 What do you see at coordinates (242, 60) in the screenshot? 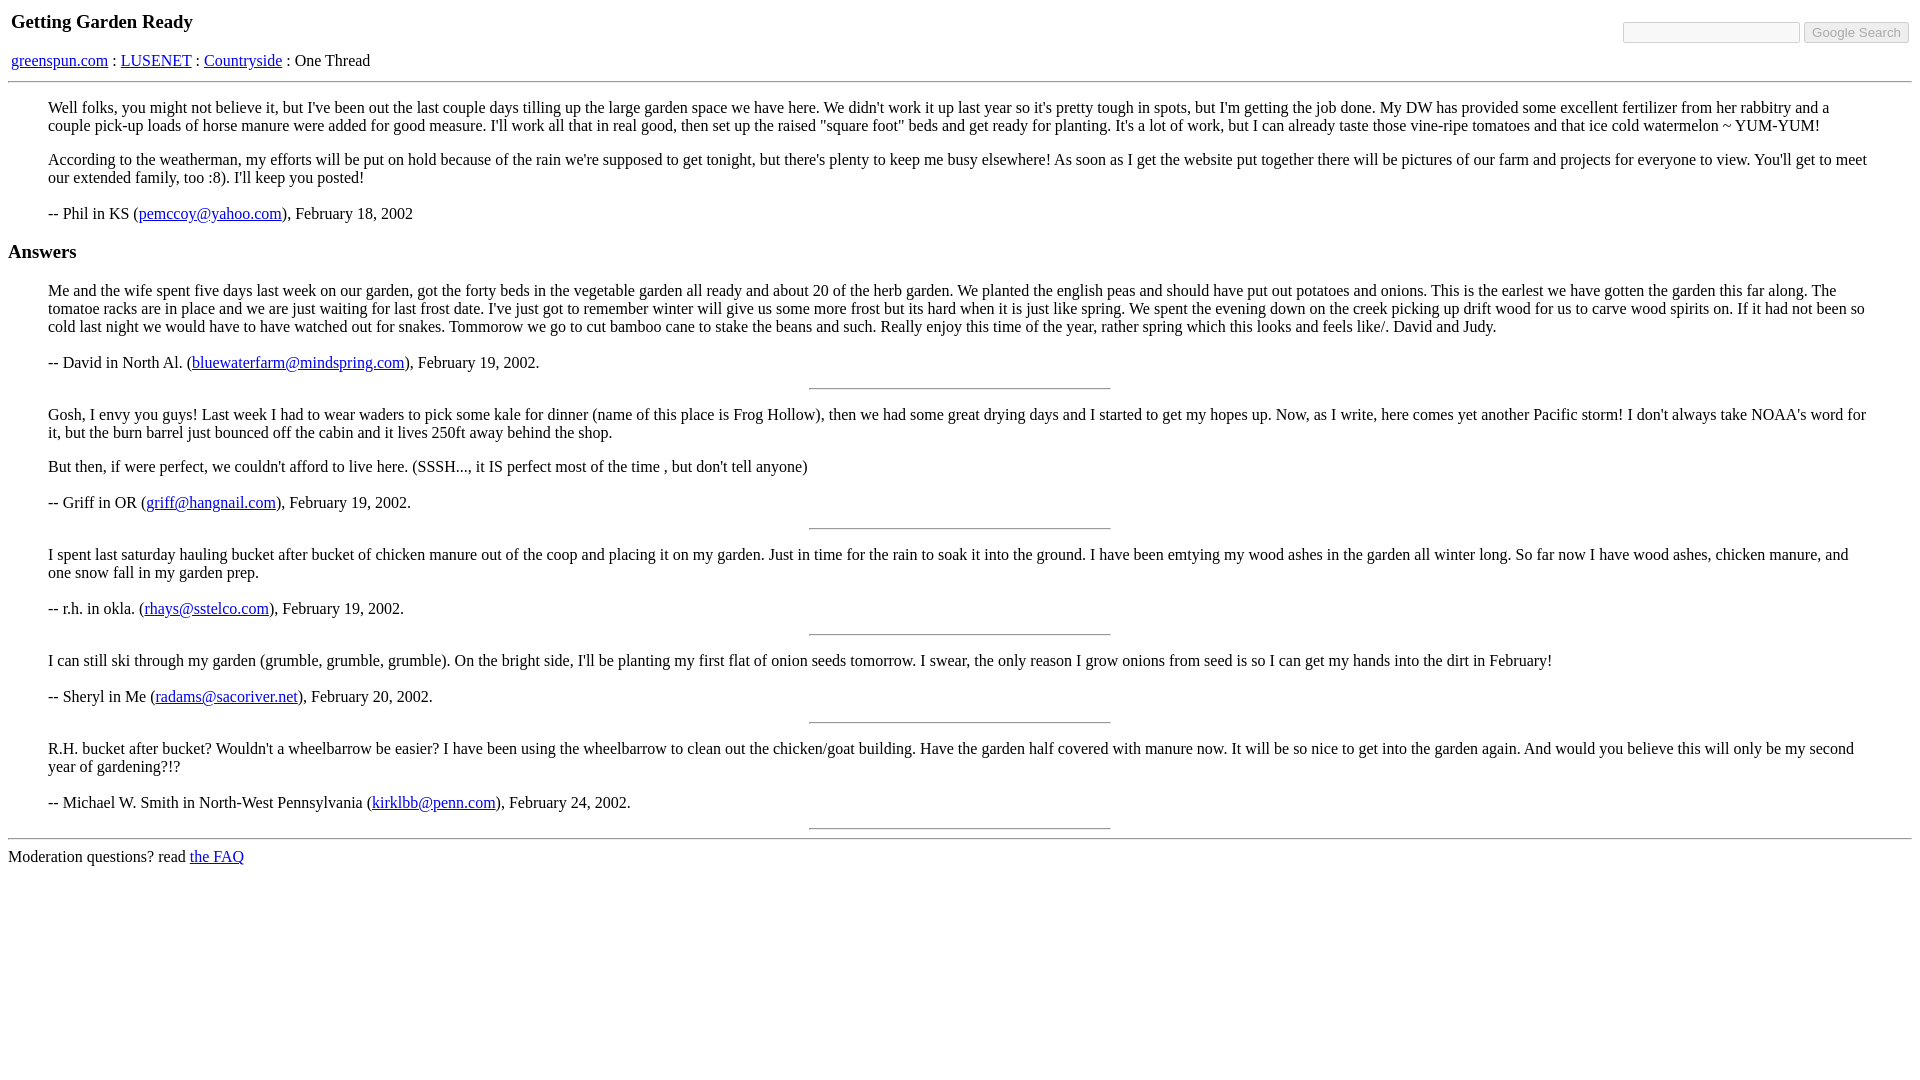
I see `Countryside` at bounding box center [242, 60].